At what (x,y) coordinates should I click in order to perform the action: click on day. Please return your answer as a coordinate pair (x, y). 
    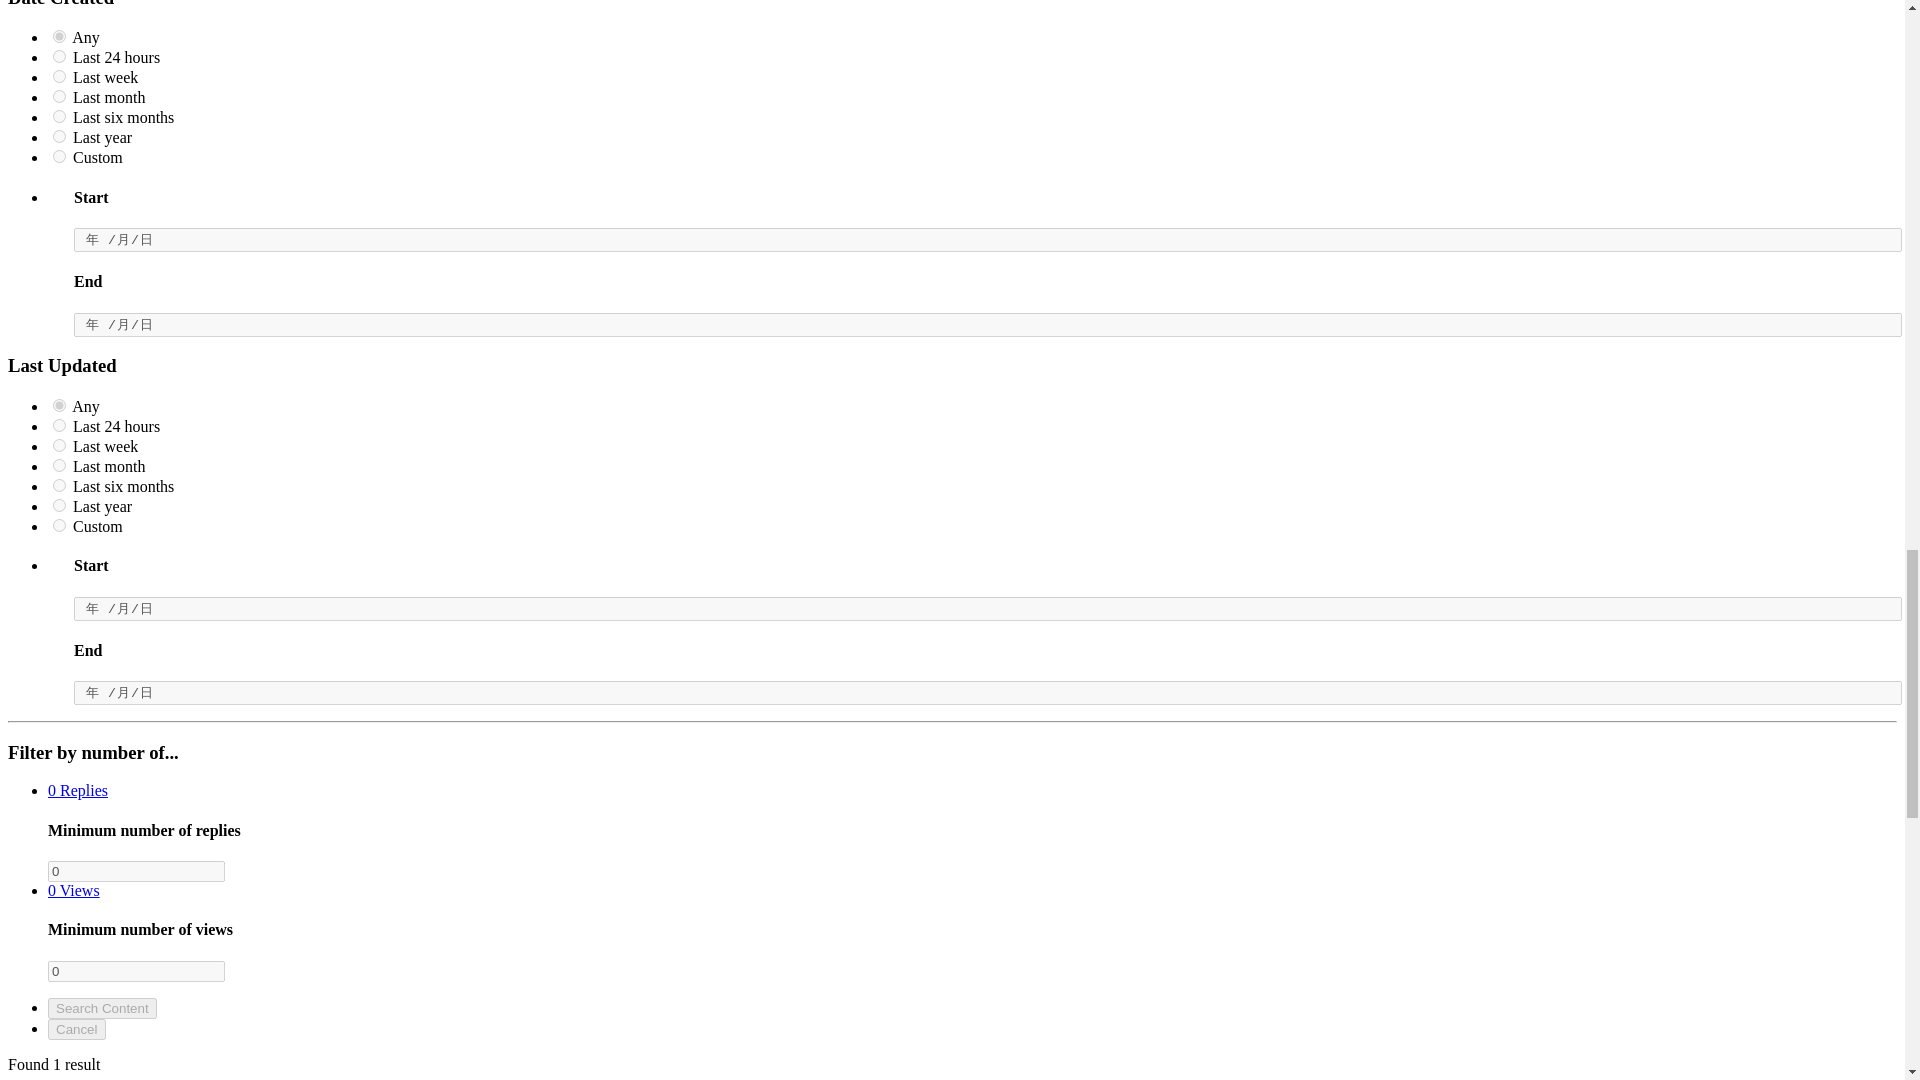
    Looking at the image, I should click on (59, 56).